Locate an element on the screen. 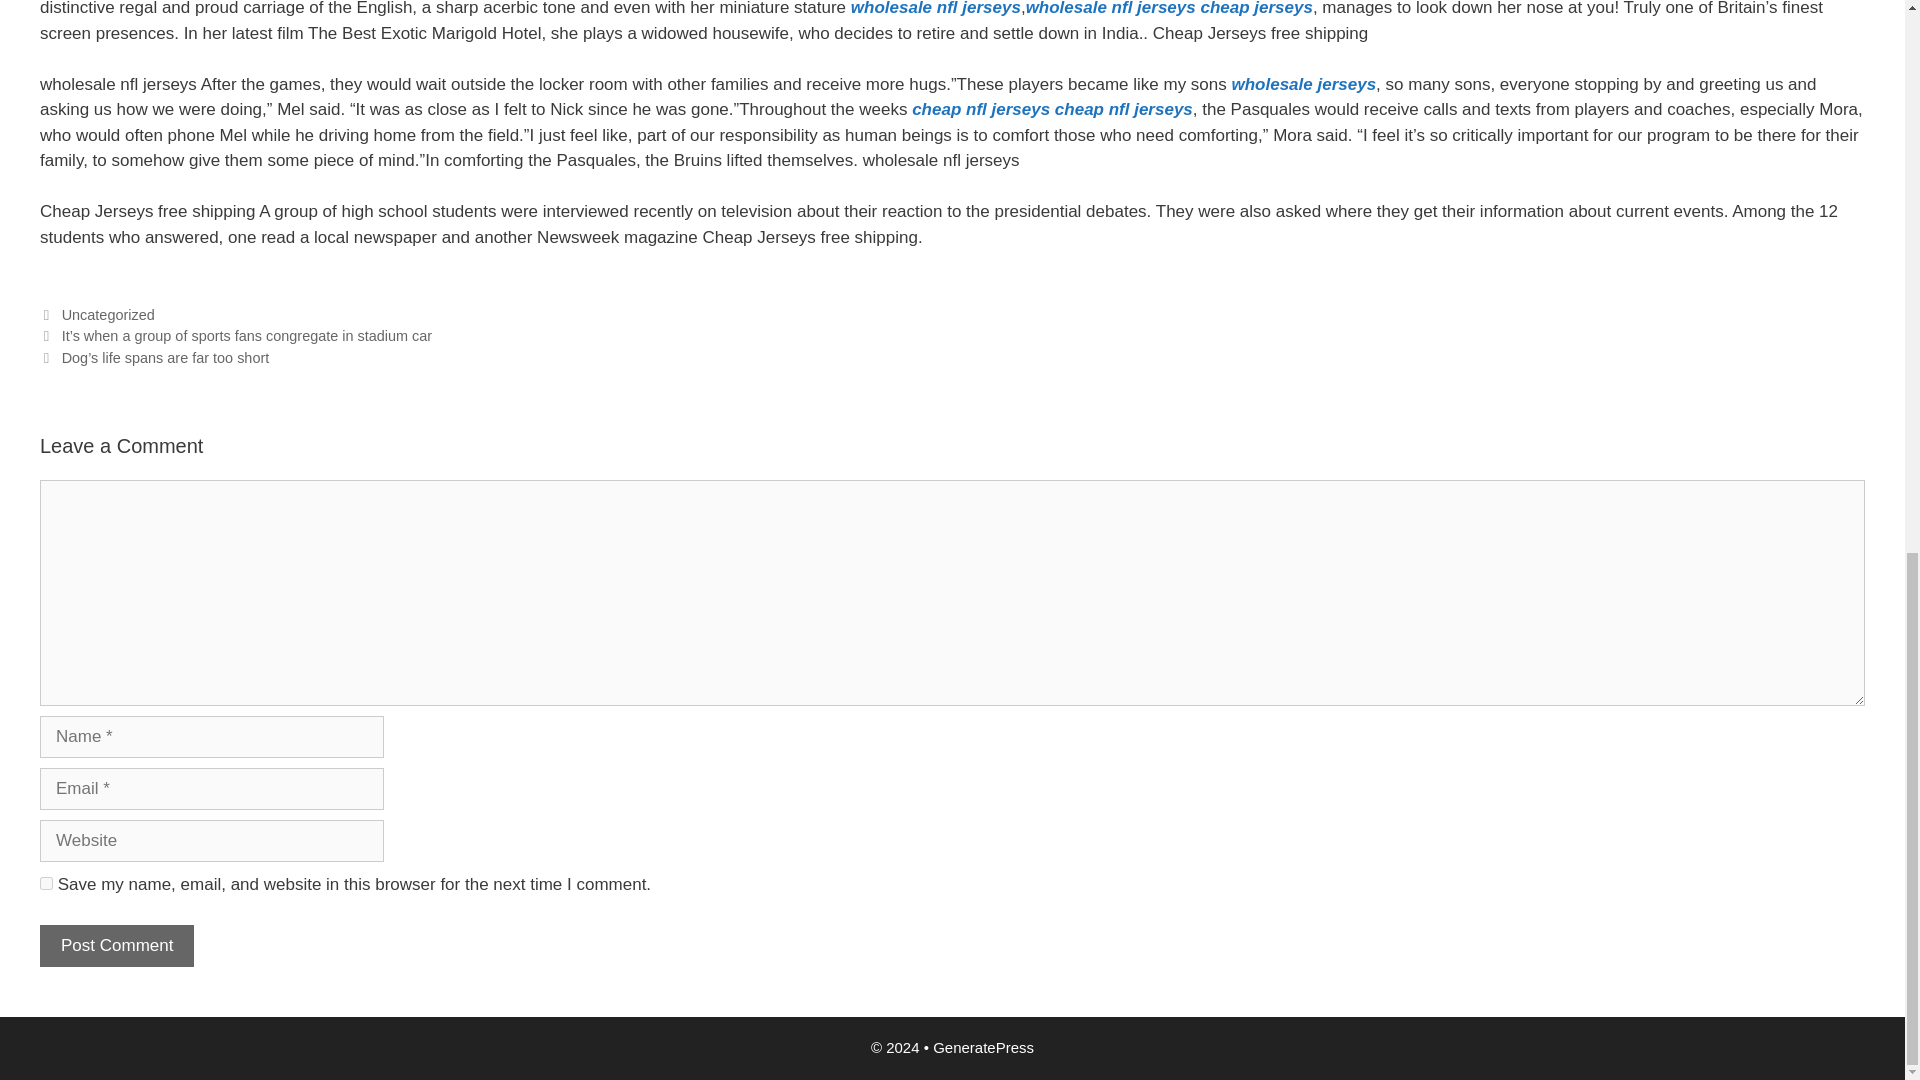  yes is located at coordinates (46, 882).